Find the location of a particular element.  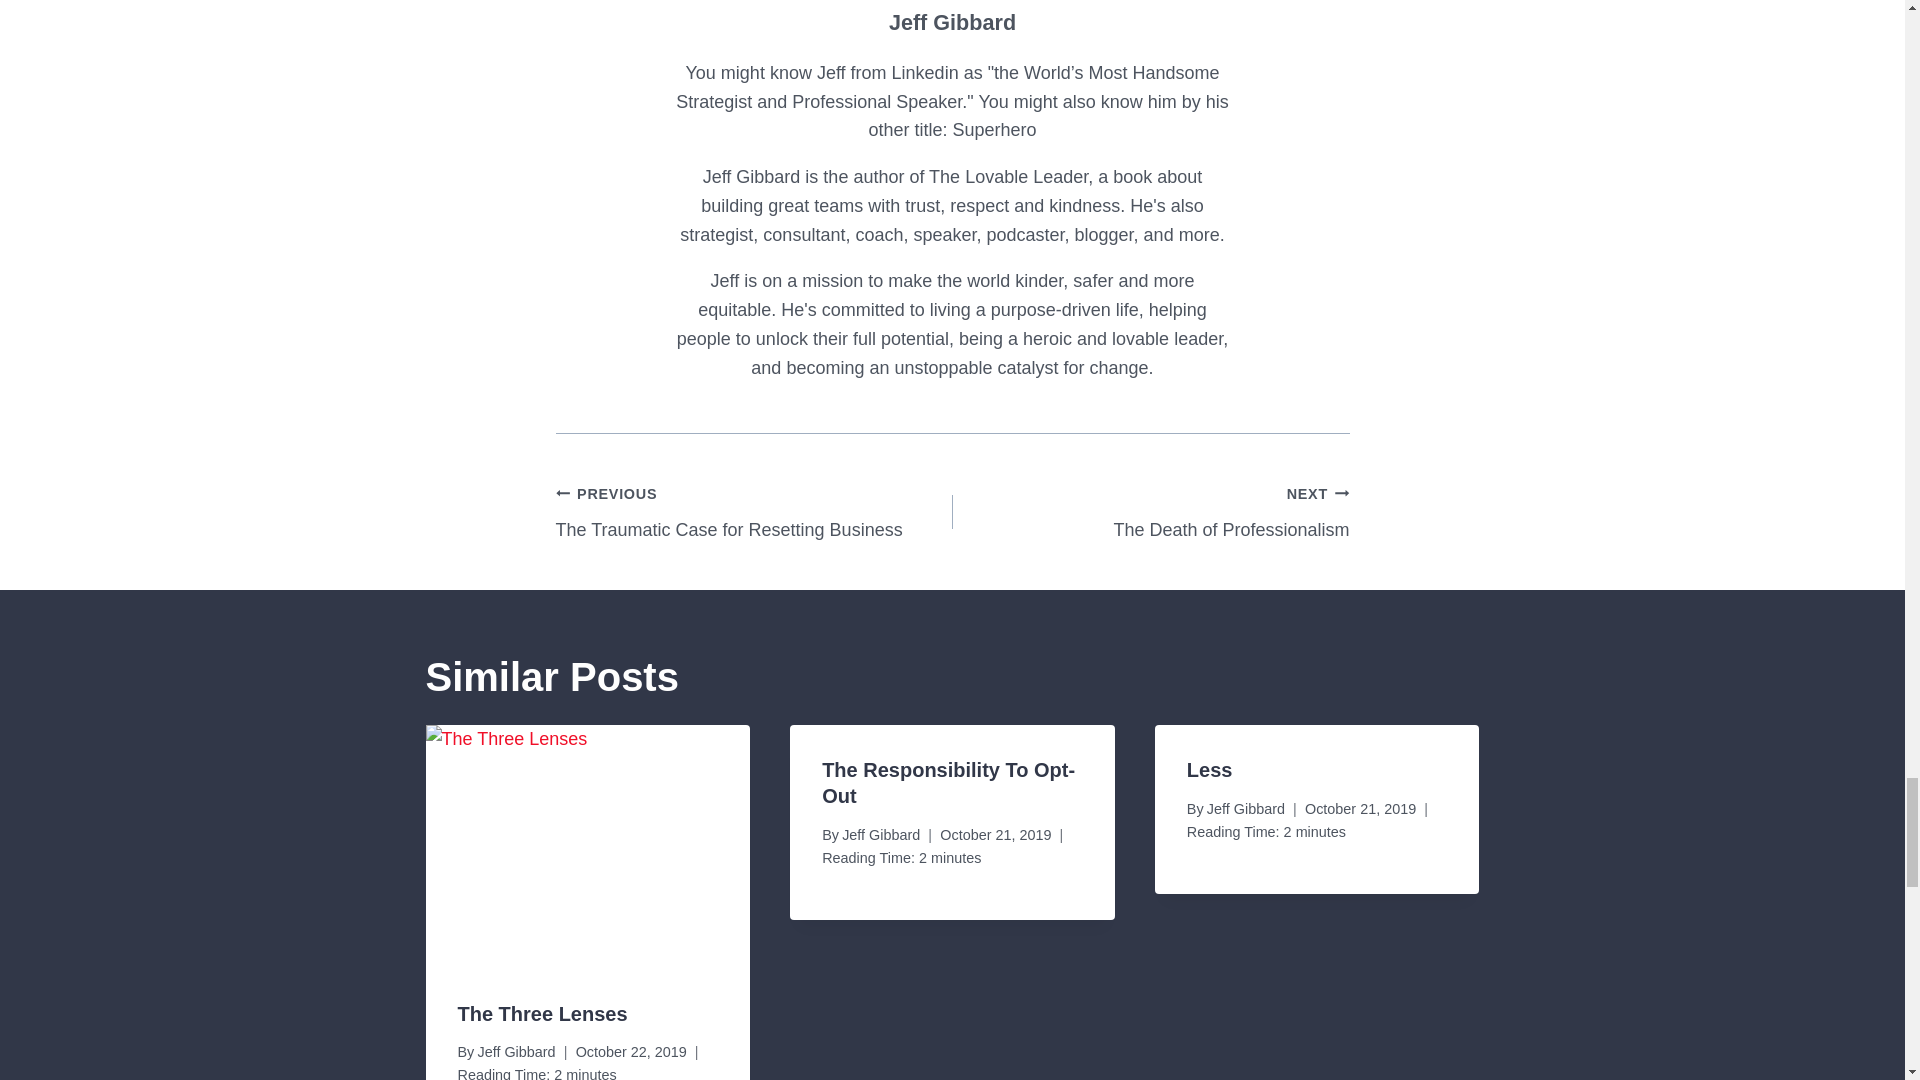

Jeff Gibbard is located at coordinates (754, 512).